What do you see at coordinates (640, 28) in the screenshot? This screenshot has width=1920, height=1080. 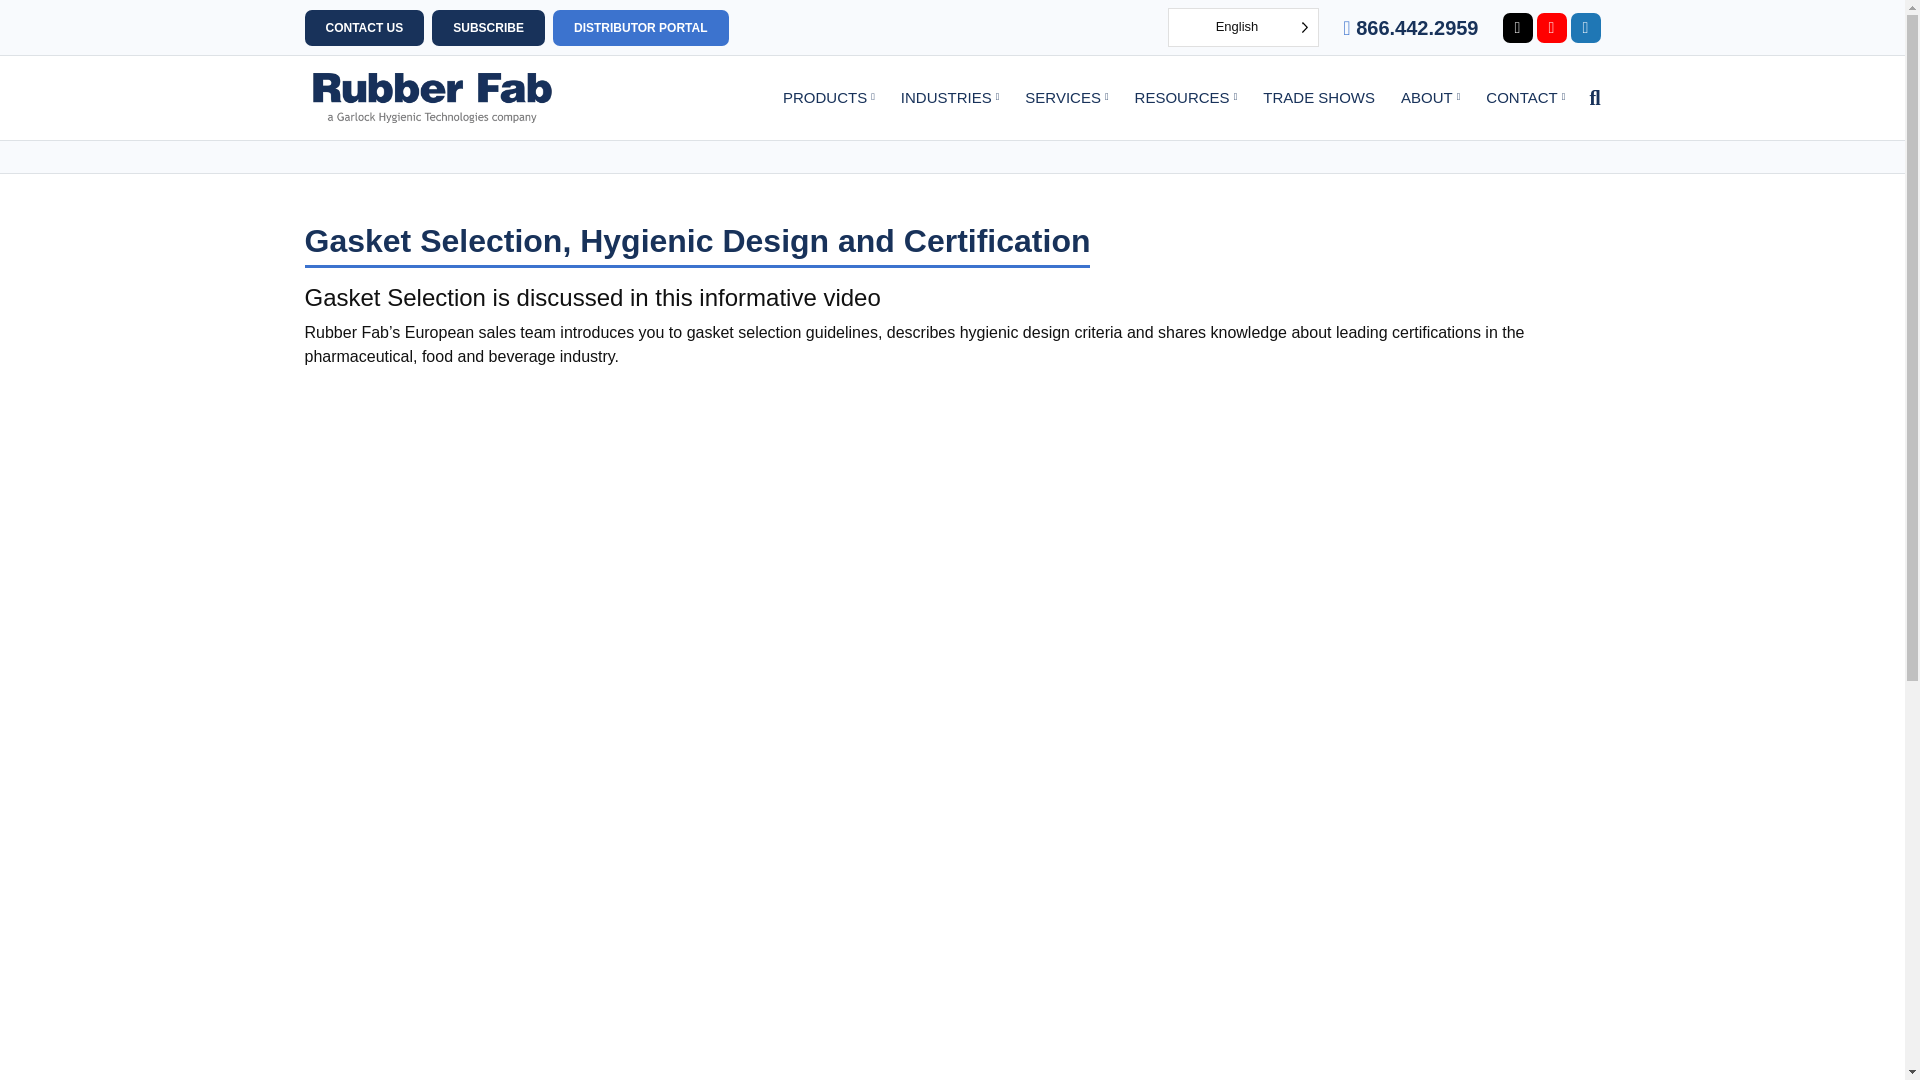 I see `DISTRIBUTOR PORTAL` at bounding box center [640, 28].